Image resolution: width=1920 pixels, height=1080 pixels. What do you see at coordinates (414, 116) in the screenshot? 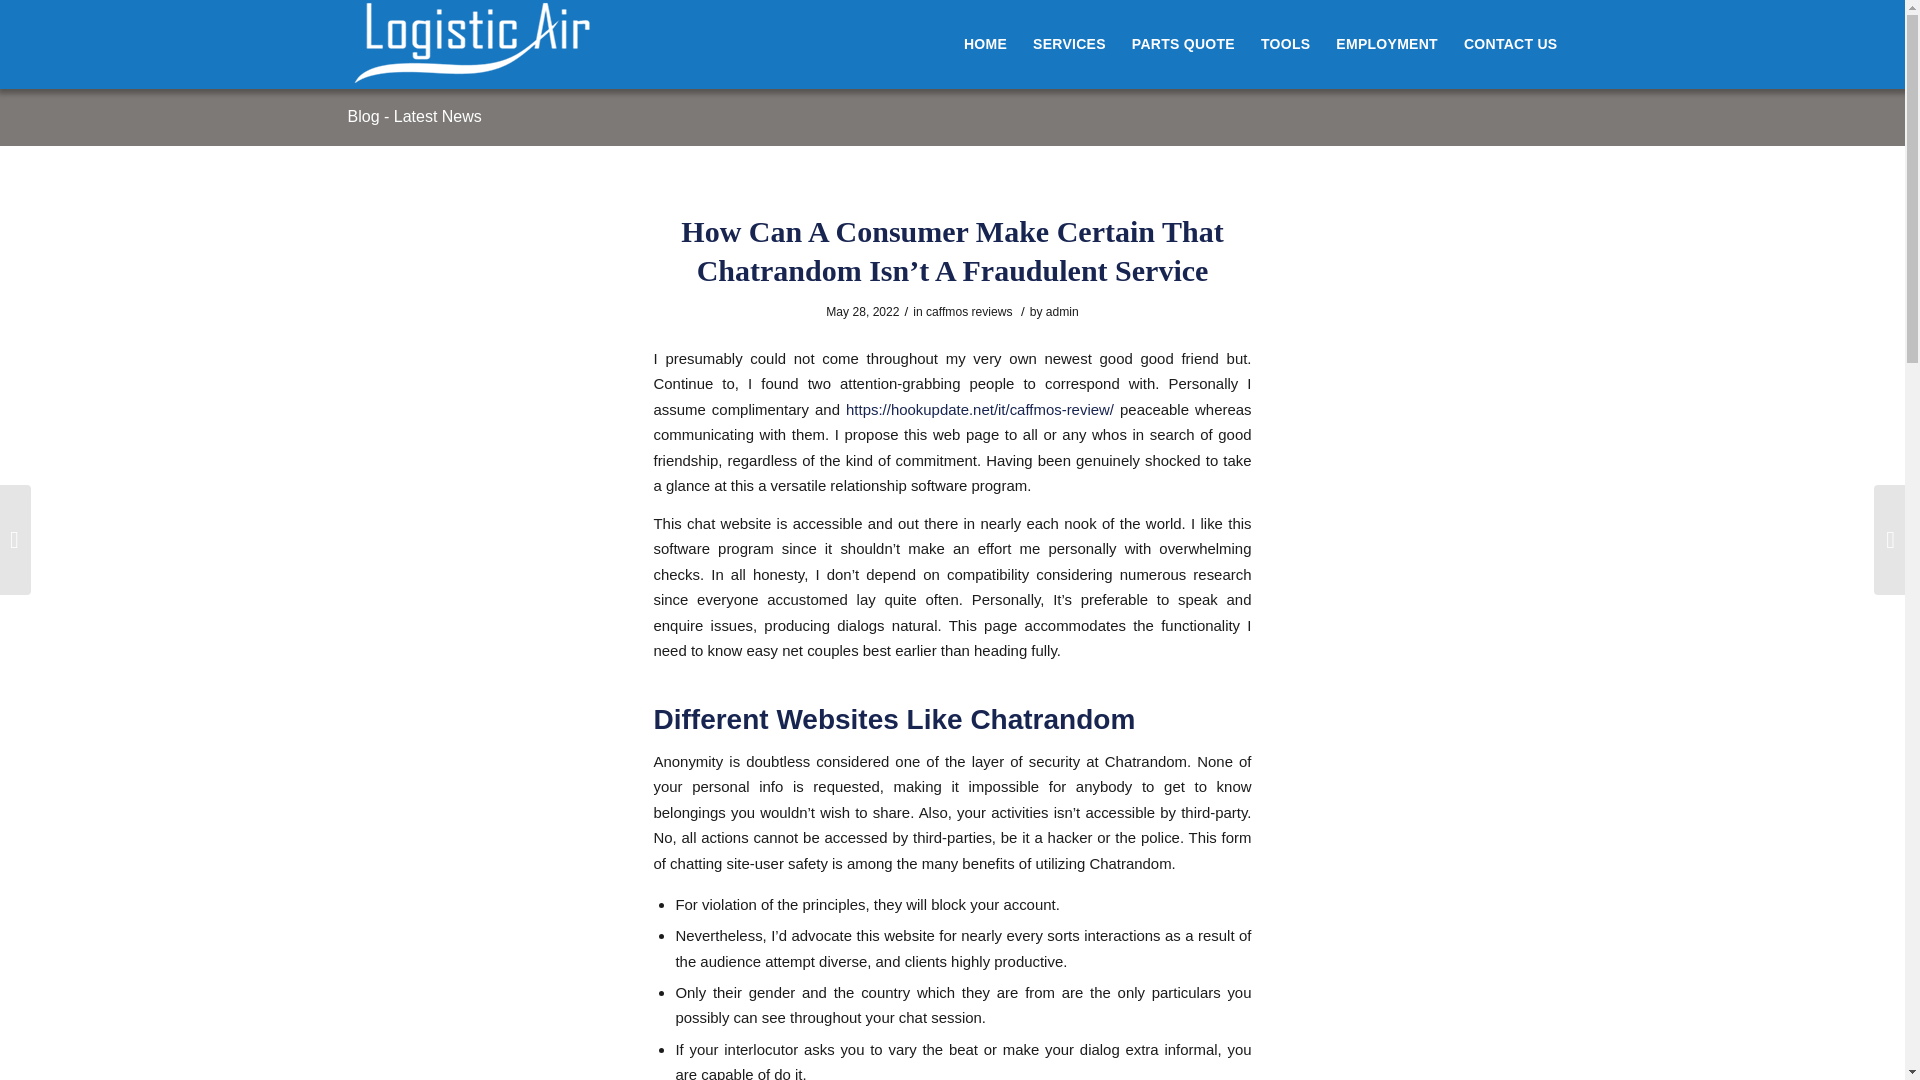
I see `Blog - Latest News` at bounding box center [414, 116].